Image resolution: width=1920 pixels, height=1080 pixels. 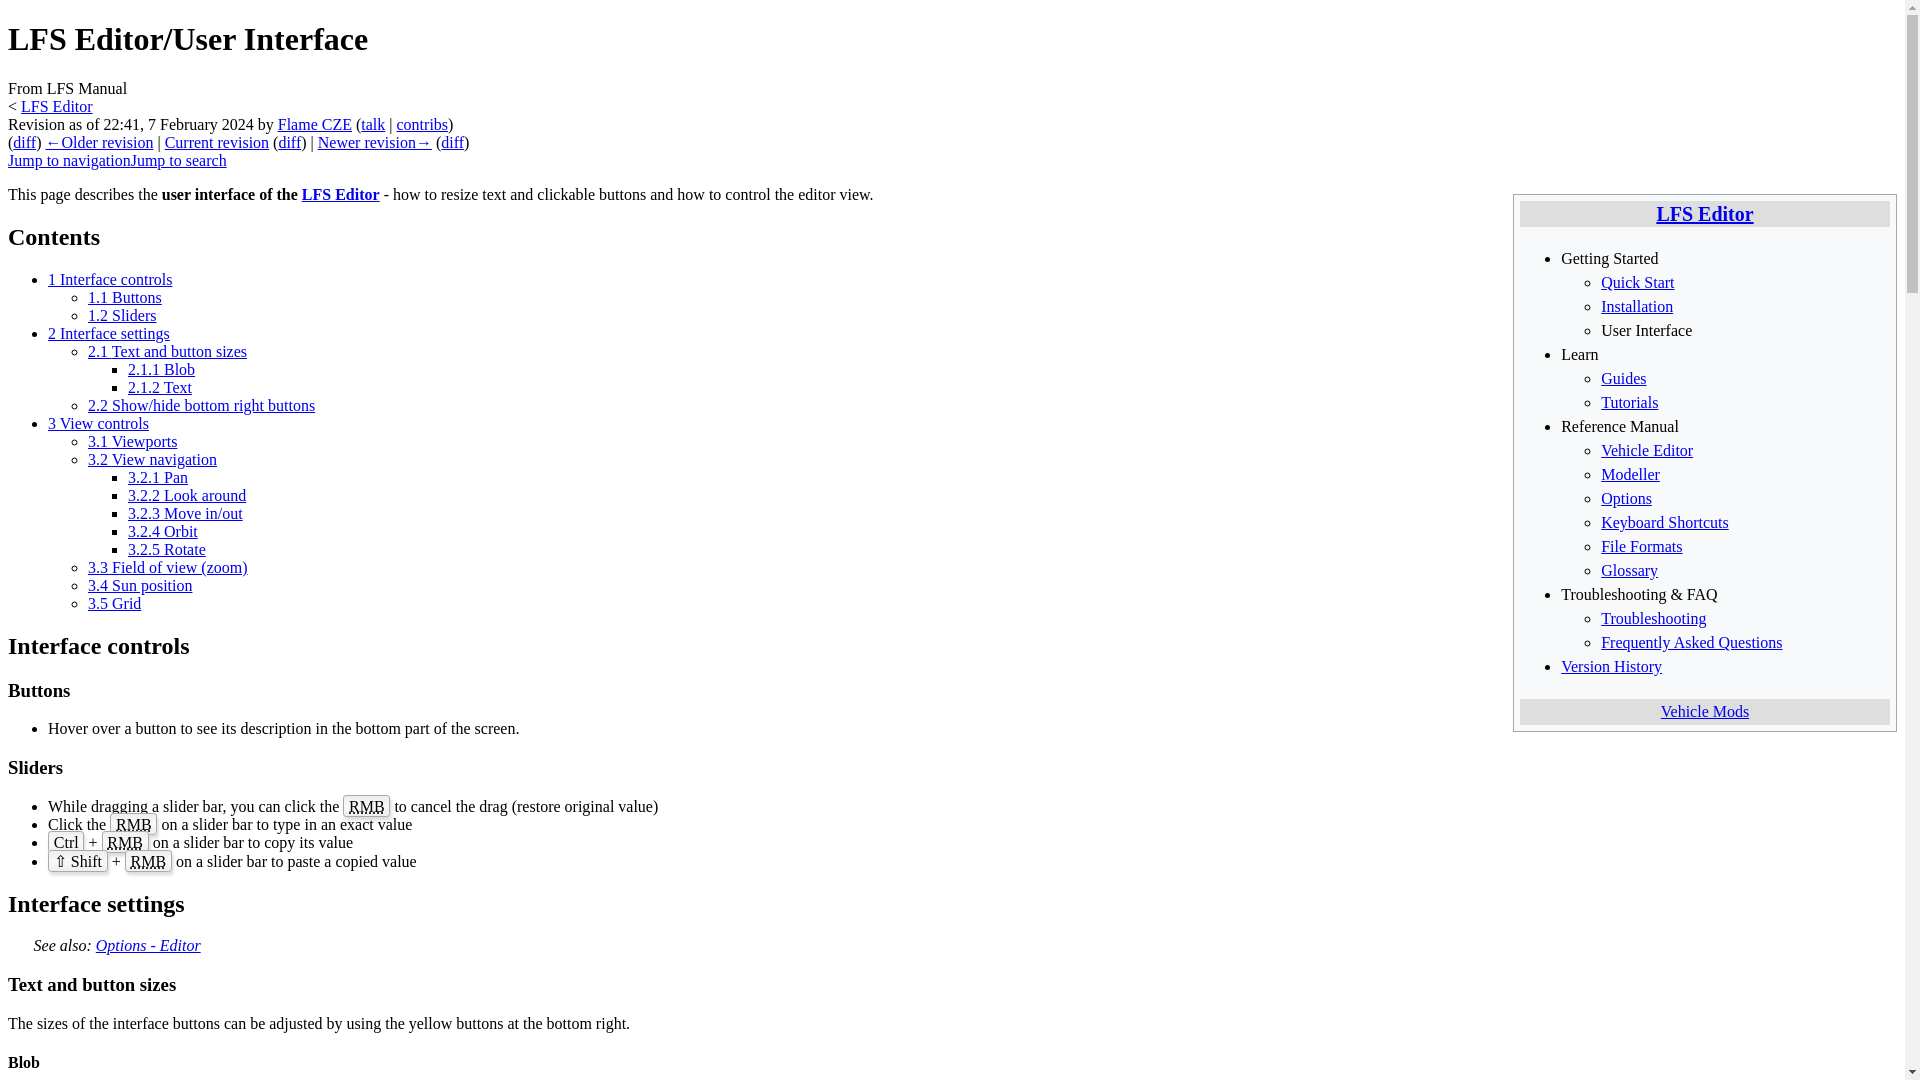 I want to click on User:Flame CZE, so click(x=314, y=124).